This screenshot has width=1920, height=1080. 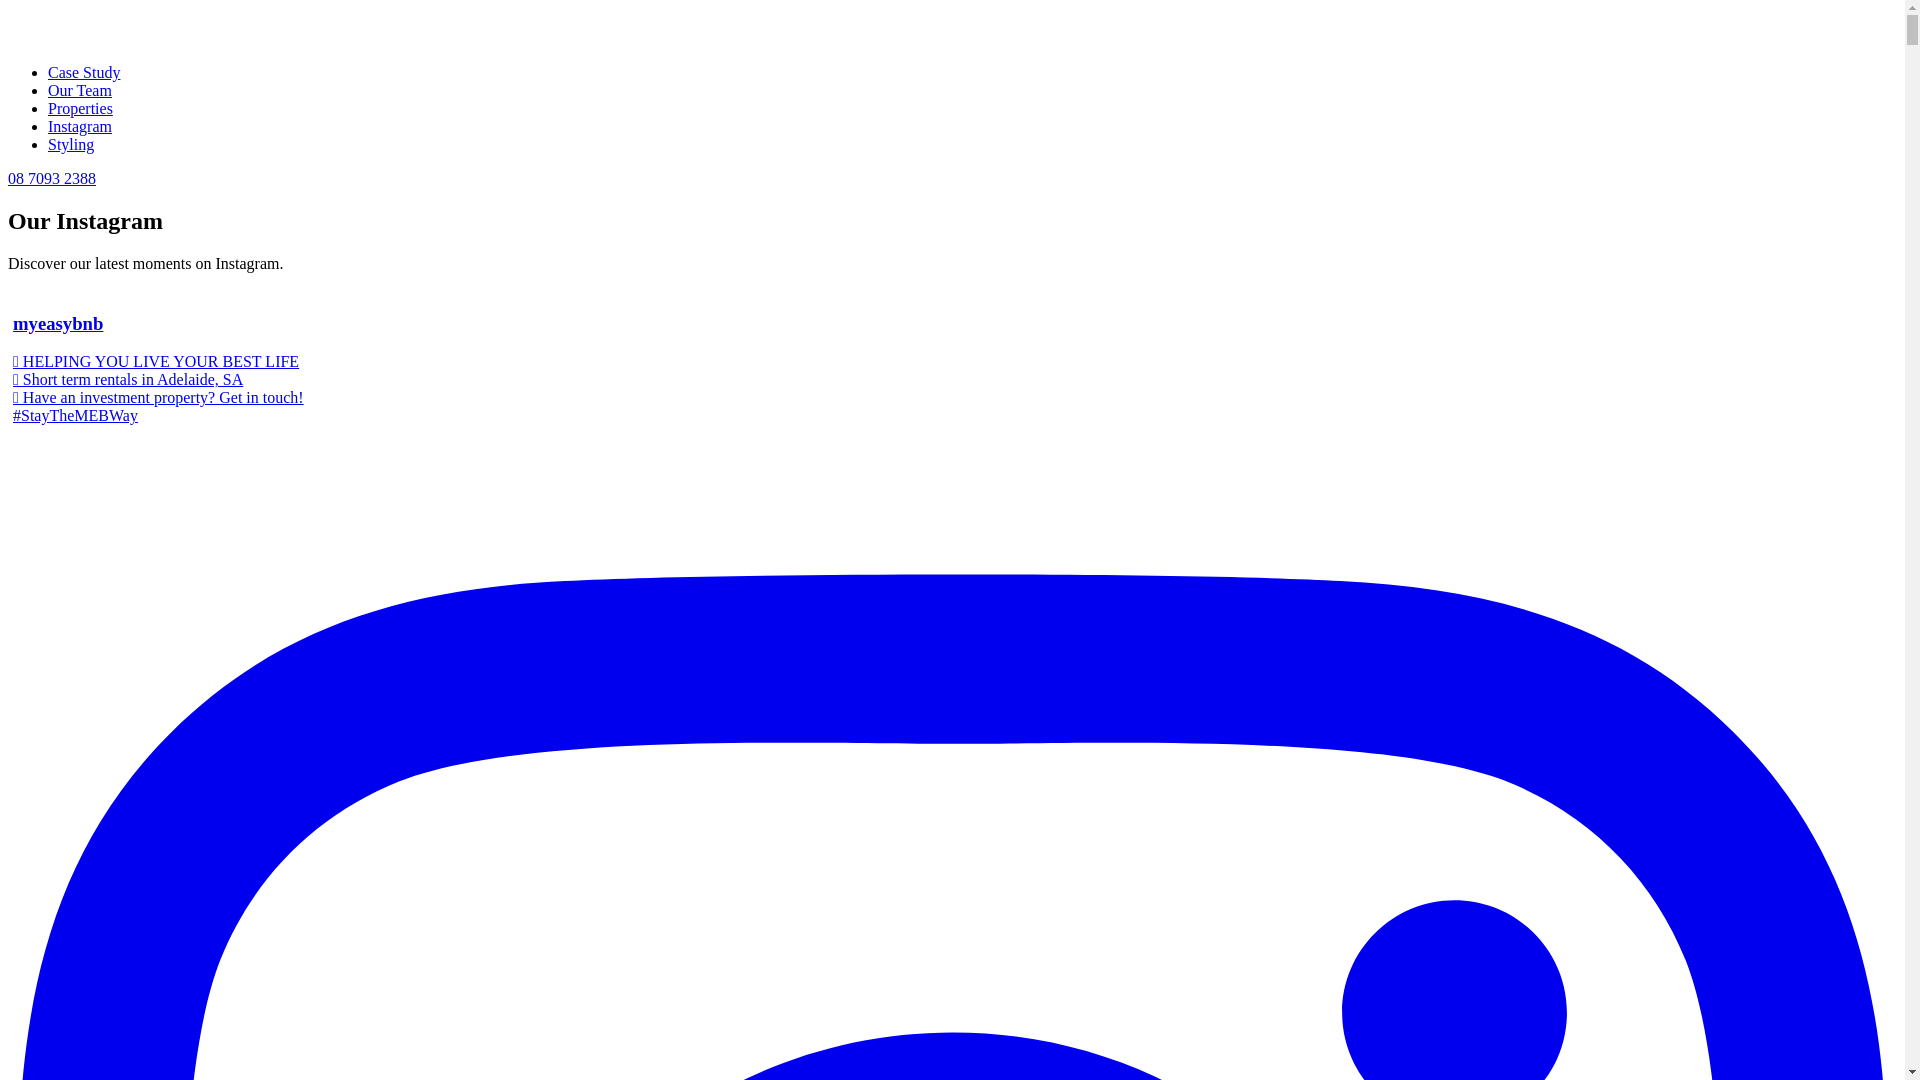 What do you see at coordinates (80, 126) in the screenshot?
I see `Instagram` at bounding box center [80, 126].